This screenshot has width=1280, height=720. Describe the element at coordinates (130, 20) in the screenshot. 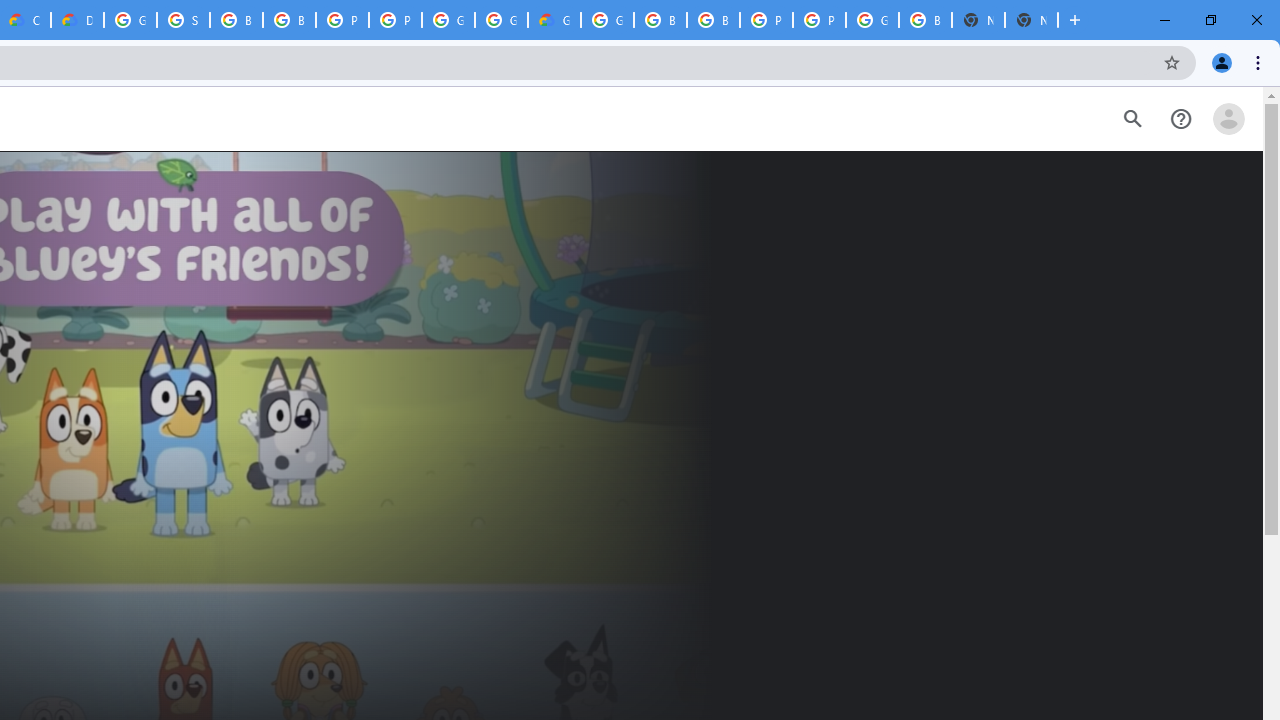

I see `Google Cloud Platform` at that location.